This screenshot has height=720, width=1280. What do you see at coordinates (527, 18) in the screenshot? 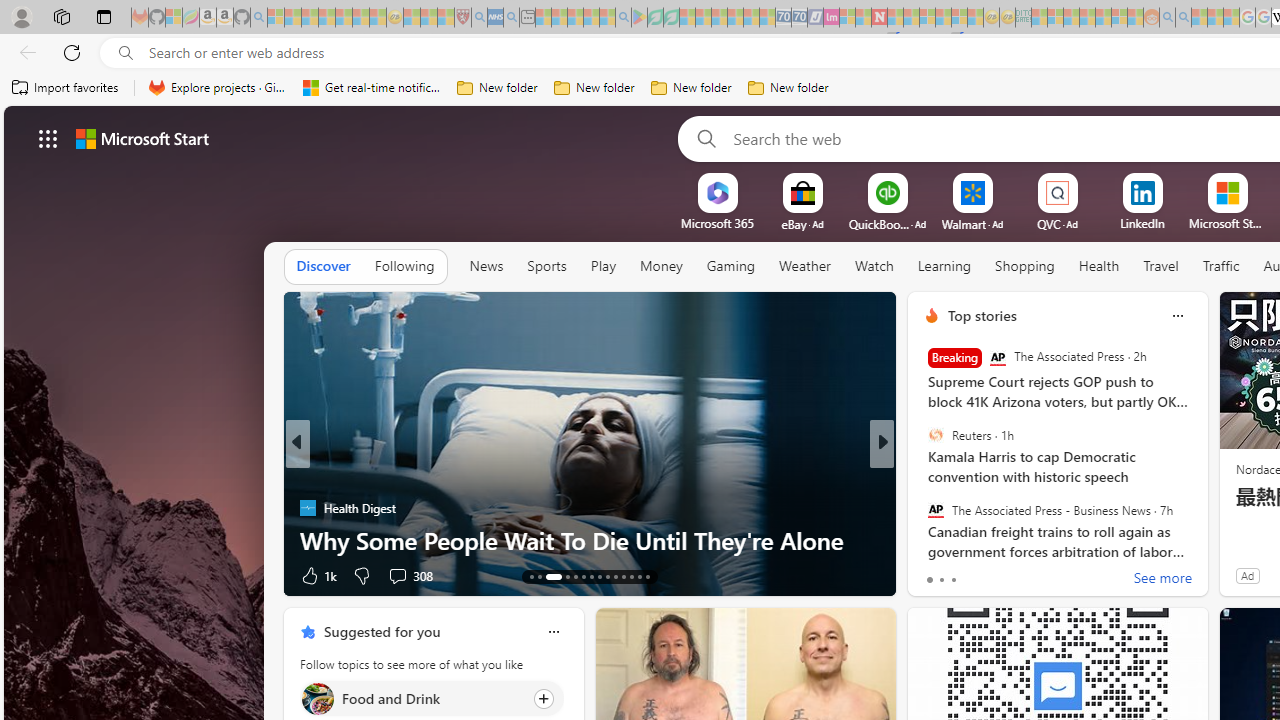
I see `New tab - Sleeping` at bounding box center [527, 18].